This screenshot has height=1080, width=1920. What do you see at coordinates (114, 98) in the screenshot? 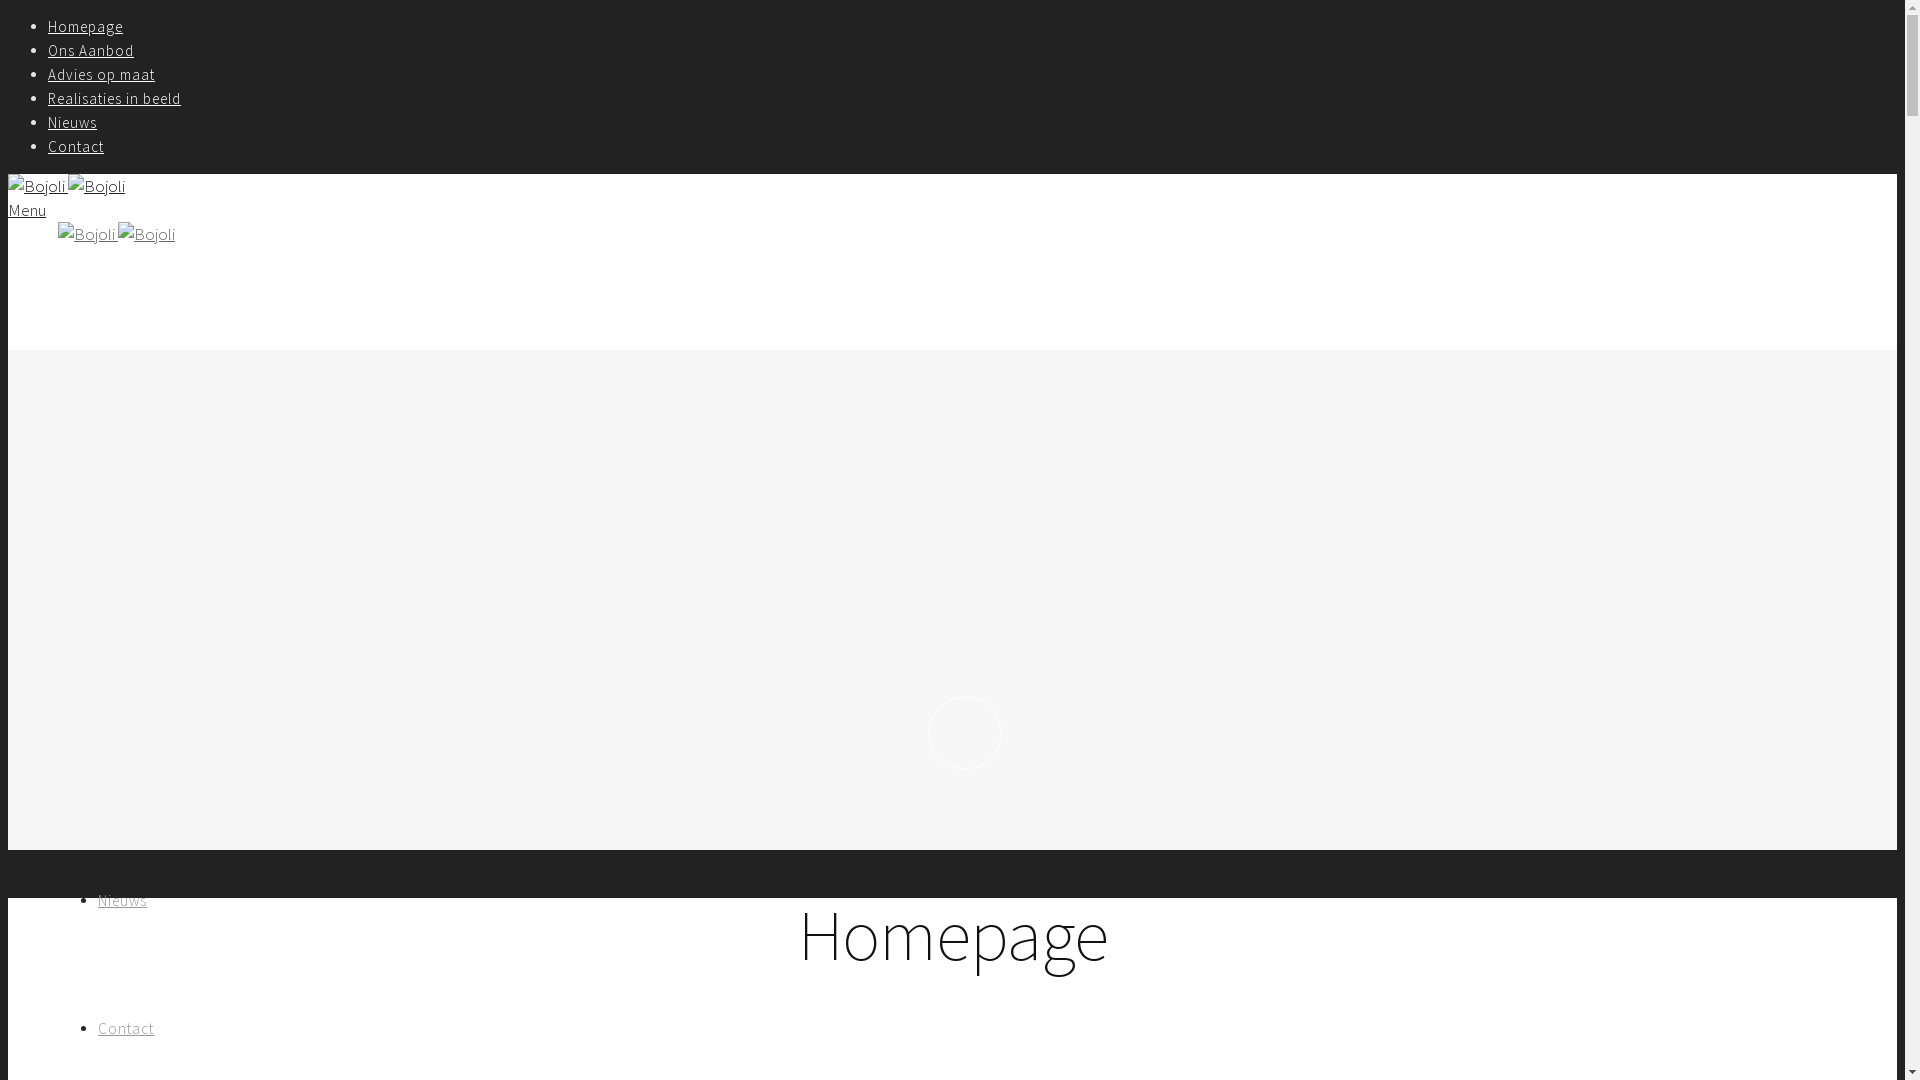
I see `Realisaties in beeld` at bounding box center [114, 98].